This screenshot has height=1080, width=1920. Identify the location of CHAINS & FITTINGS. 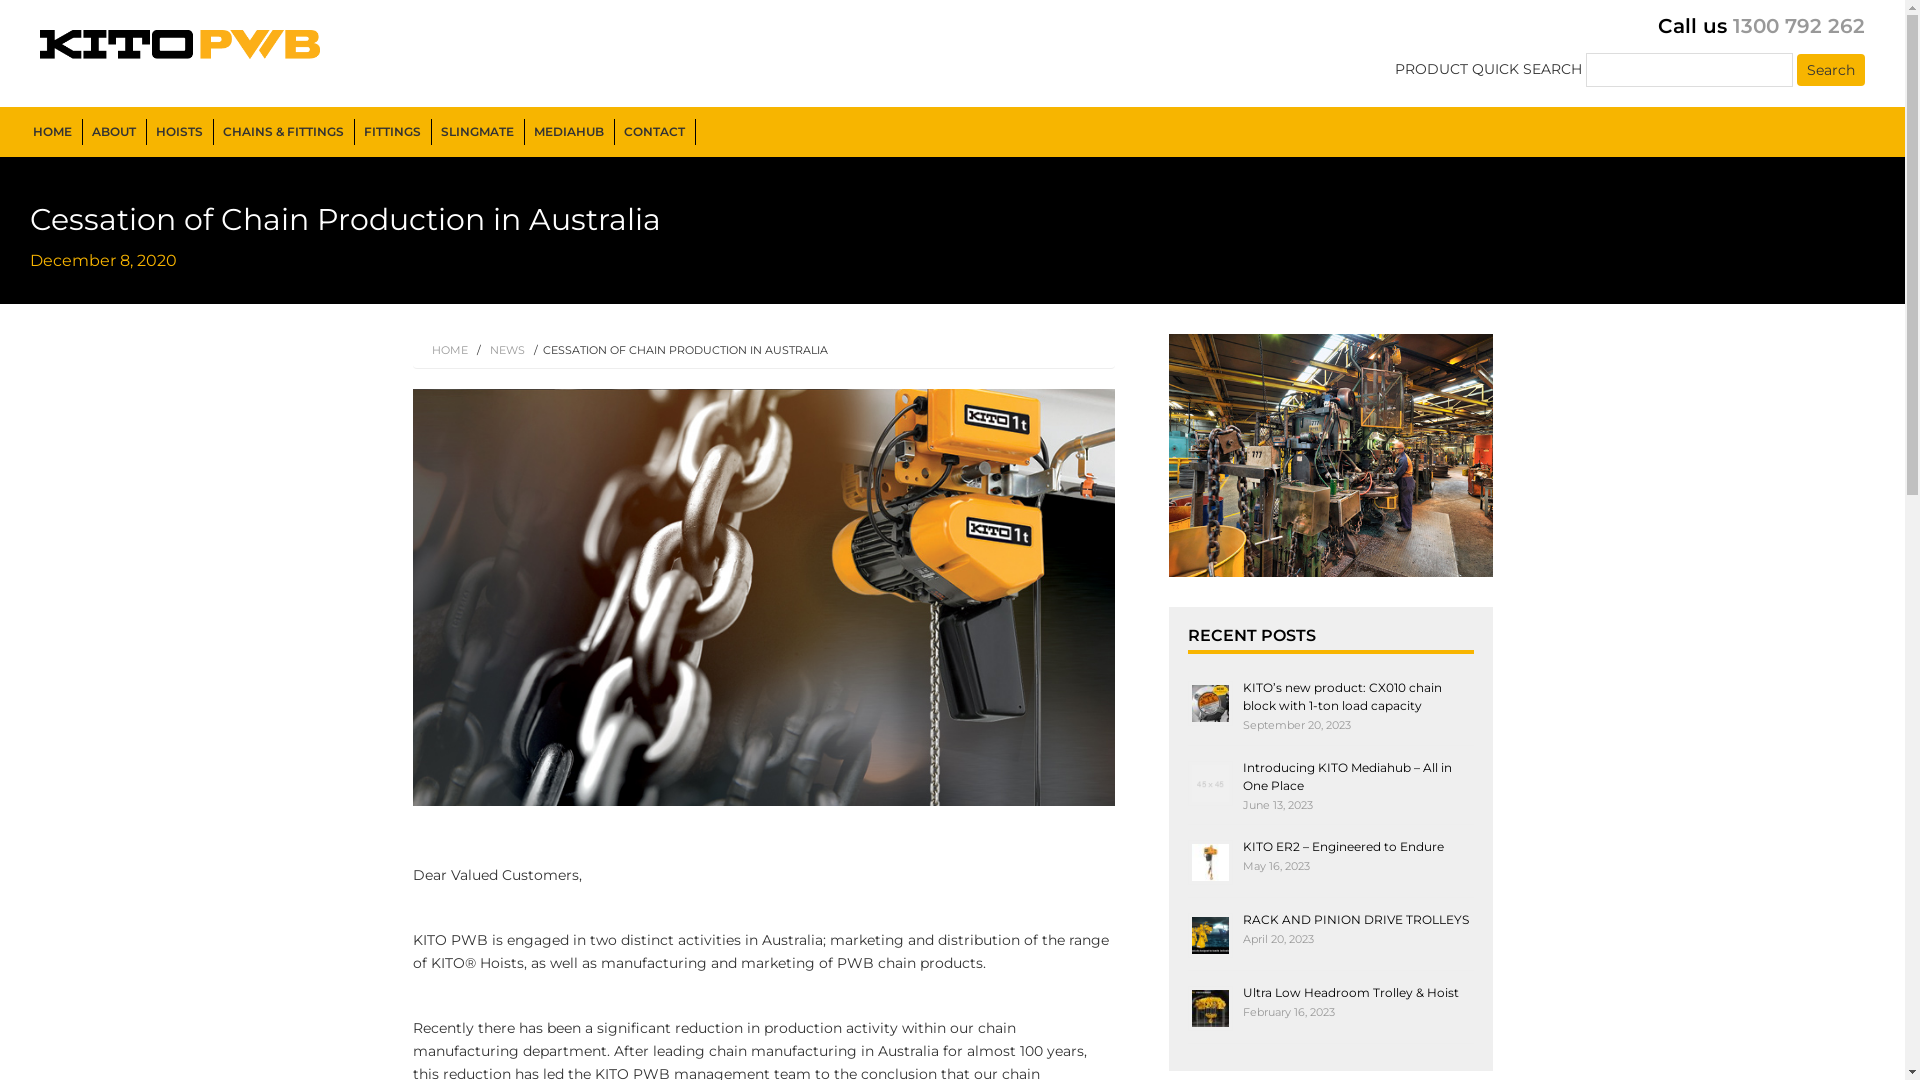
(286, 132).